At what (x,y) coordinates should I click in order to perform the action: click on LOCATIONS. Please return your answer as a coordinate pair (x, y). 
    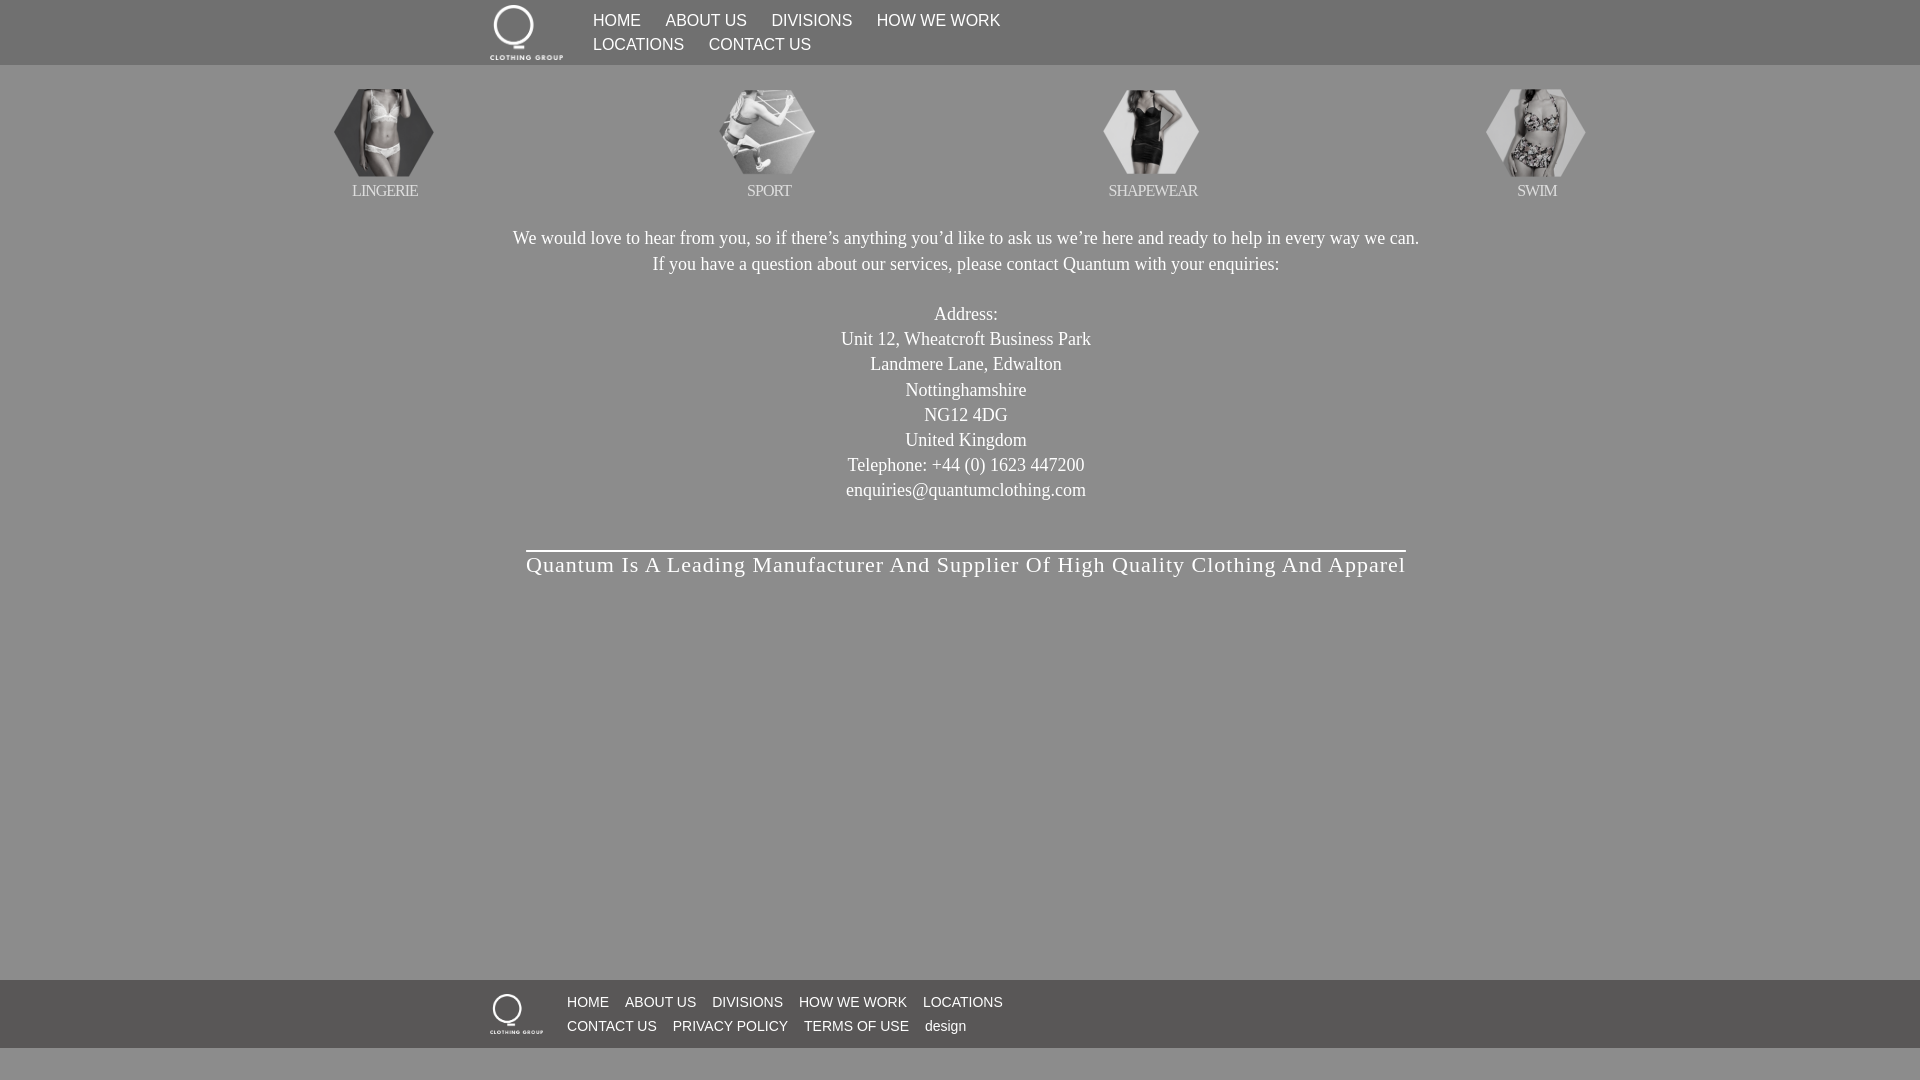
    Looking at the image, I should click on (638, 44).